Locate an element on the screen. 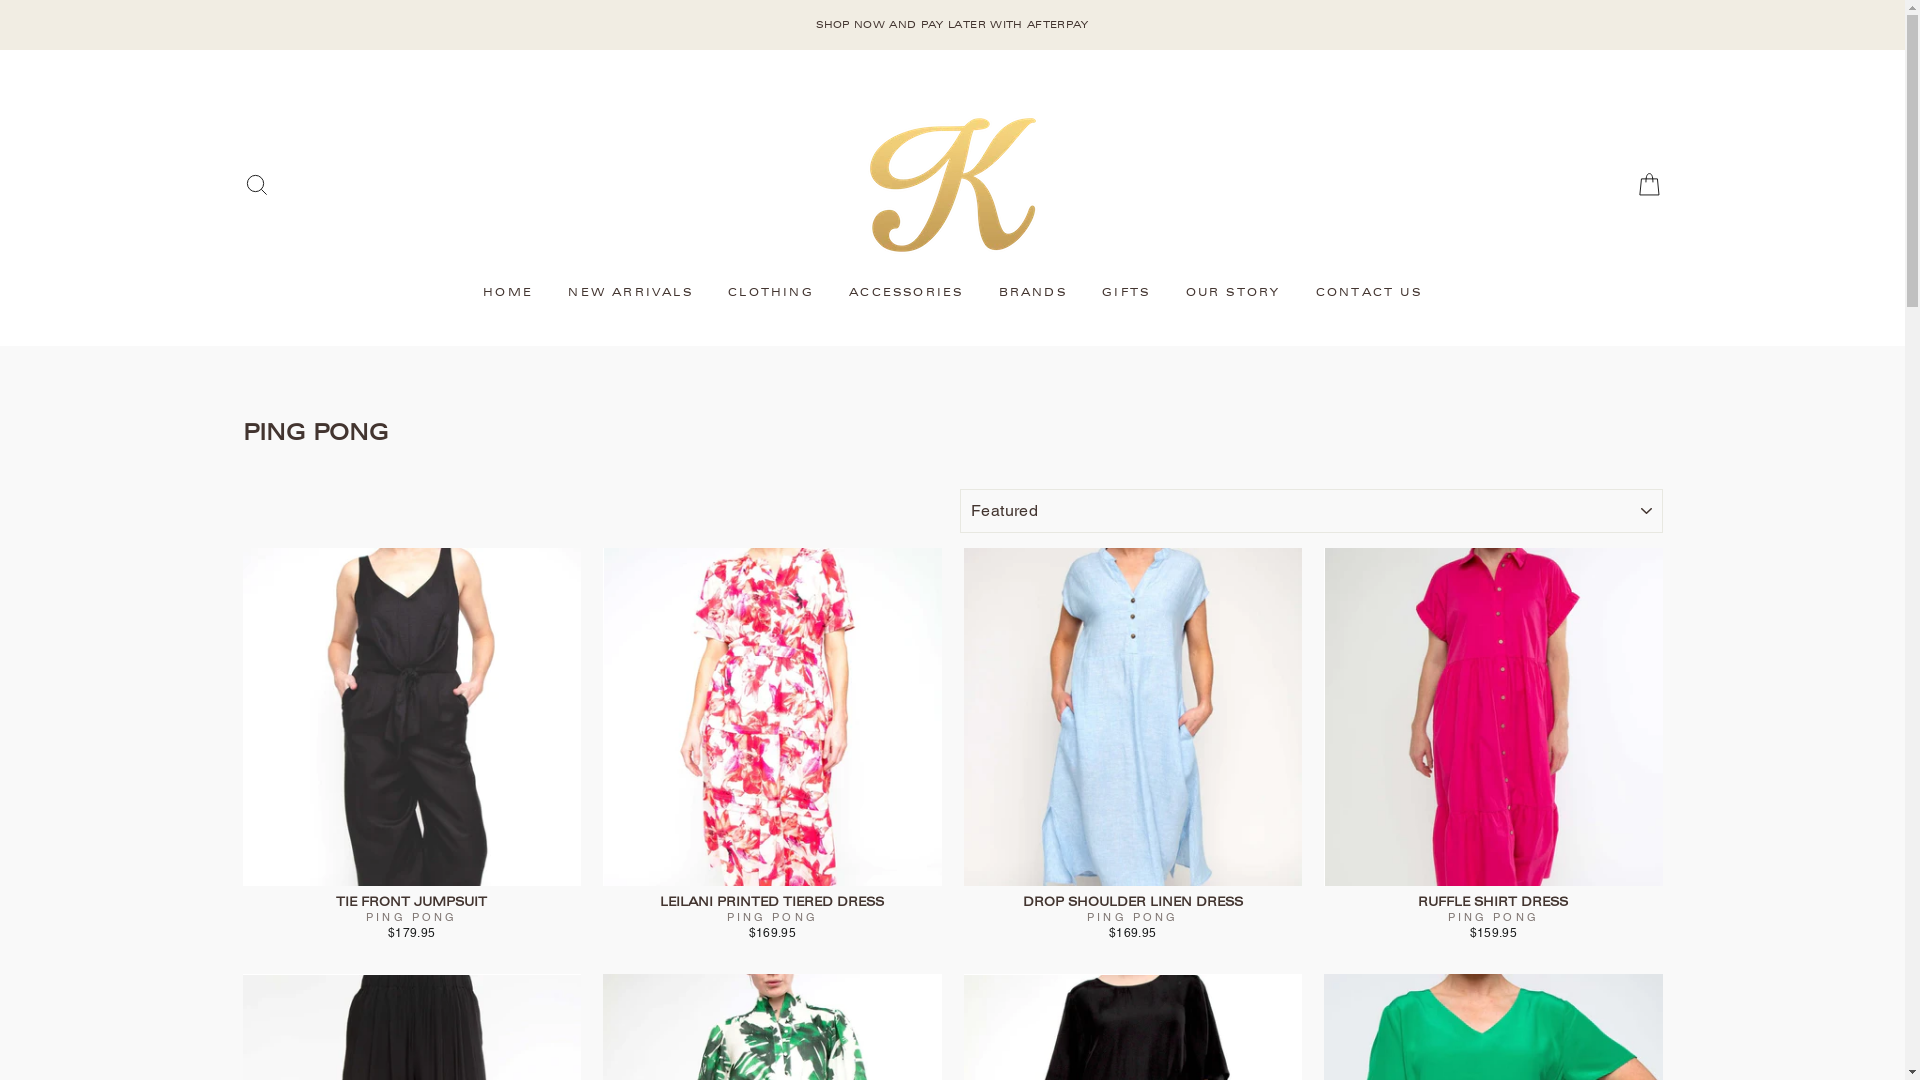 The image size is (1920, 1080). SEARCH is located at coordinates (257, 184).